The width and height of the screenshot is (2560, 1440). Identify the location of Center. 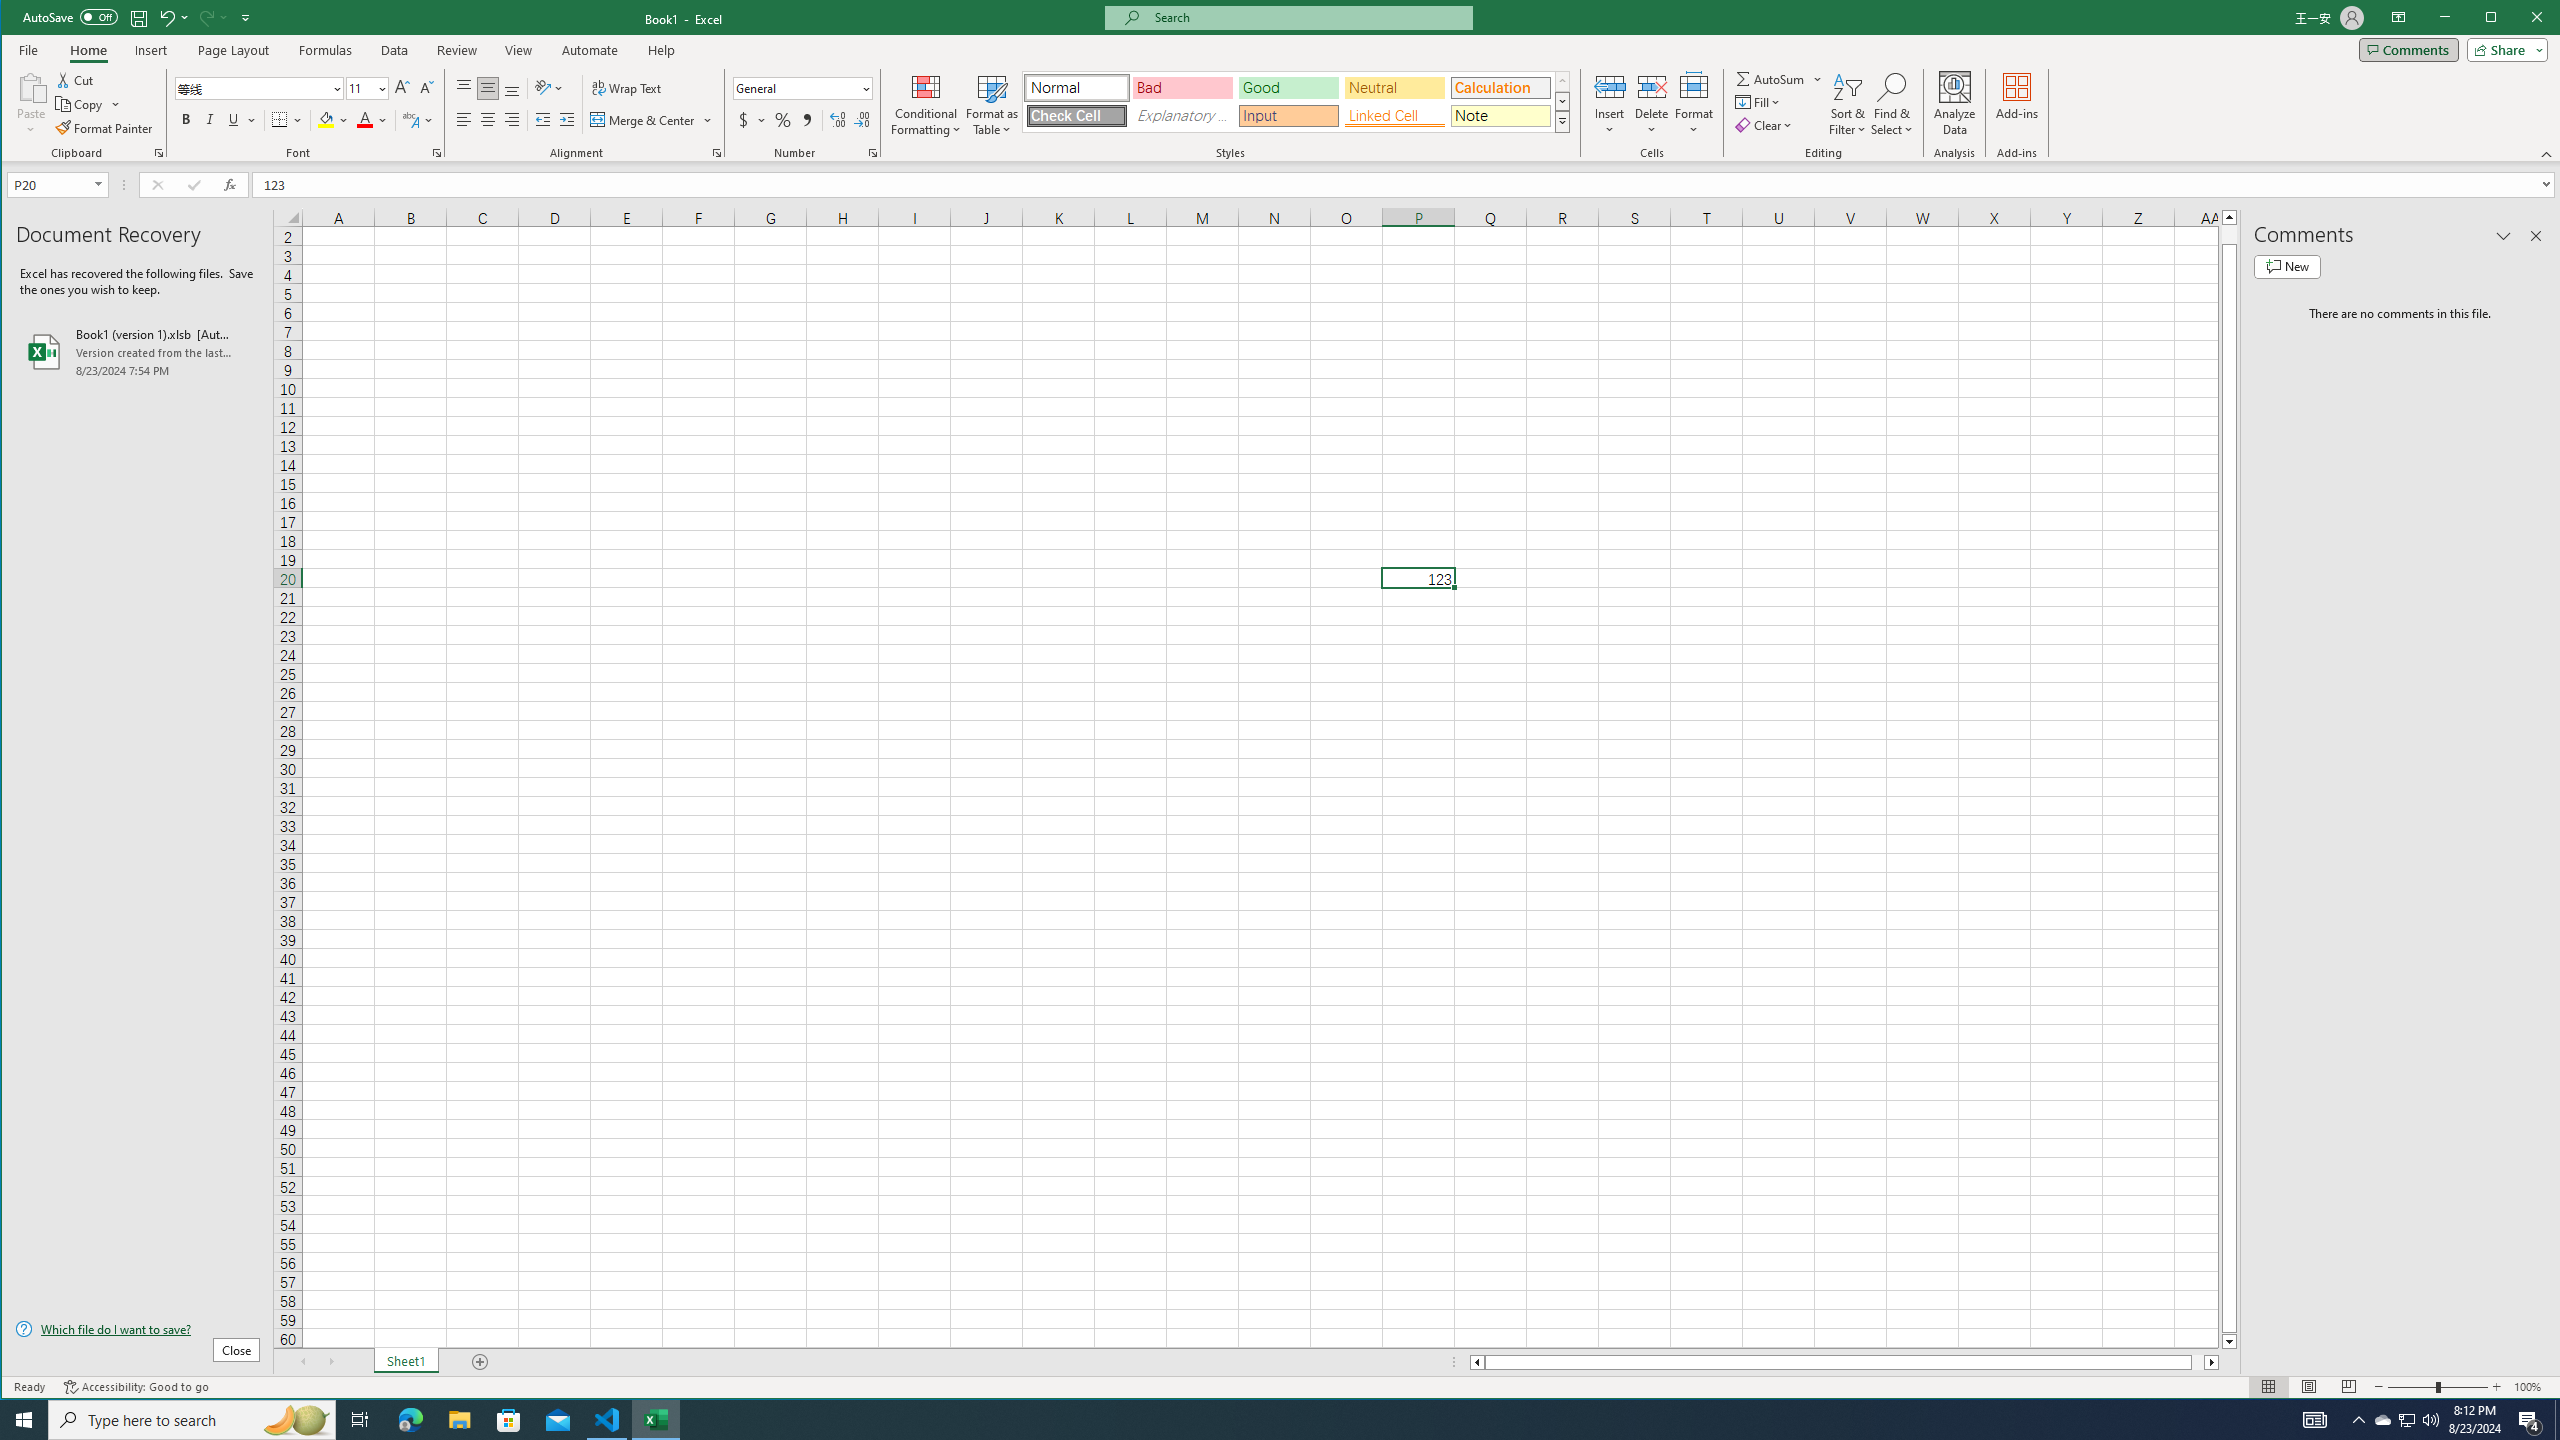
(488, 120).